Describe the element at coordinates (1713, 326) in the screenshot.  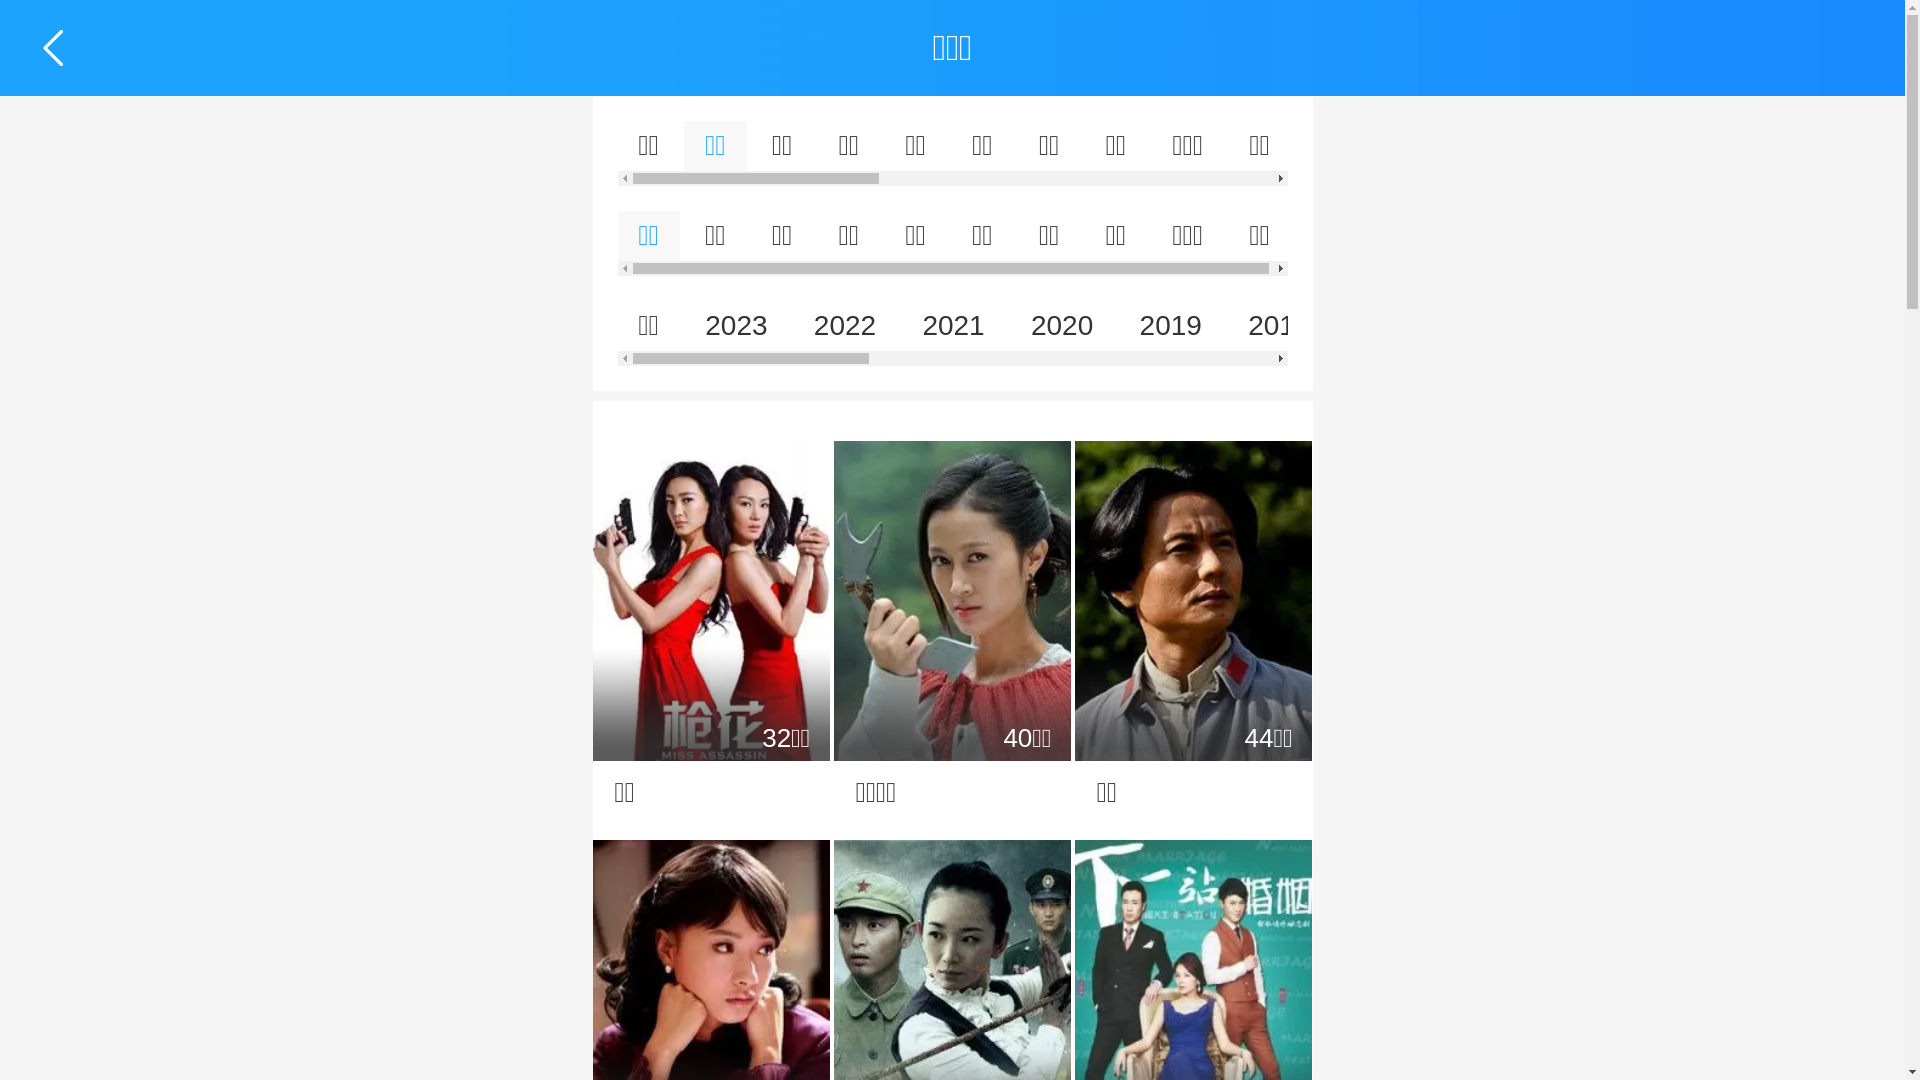
I see `2014` at that location.